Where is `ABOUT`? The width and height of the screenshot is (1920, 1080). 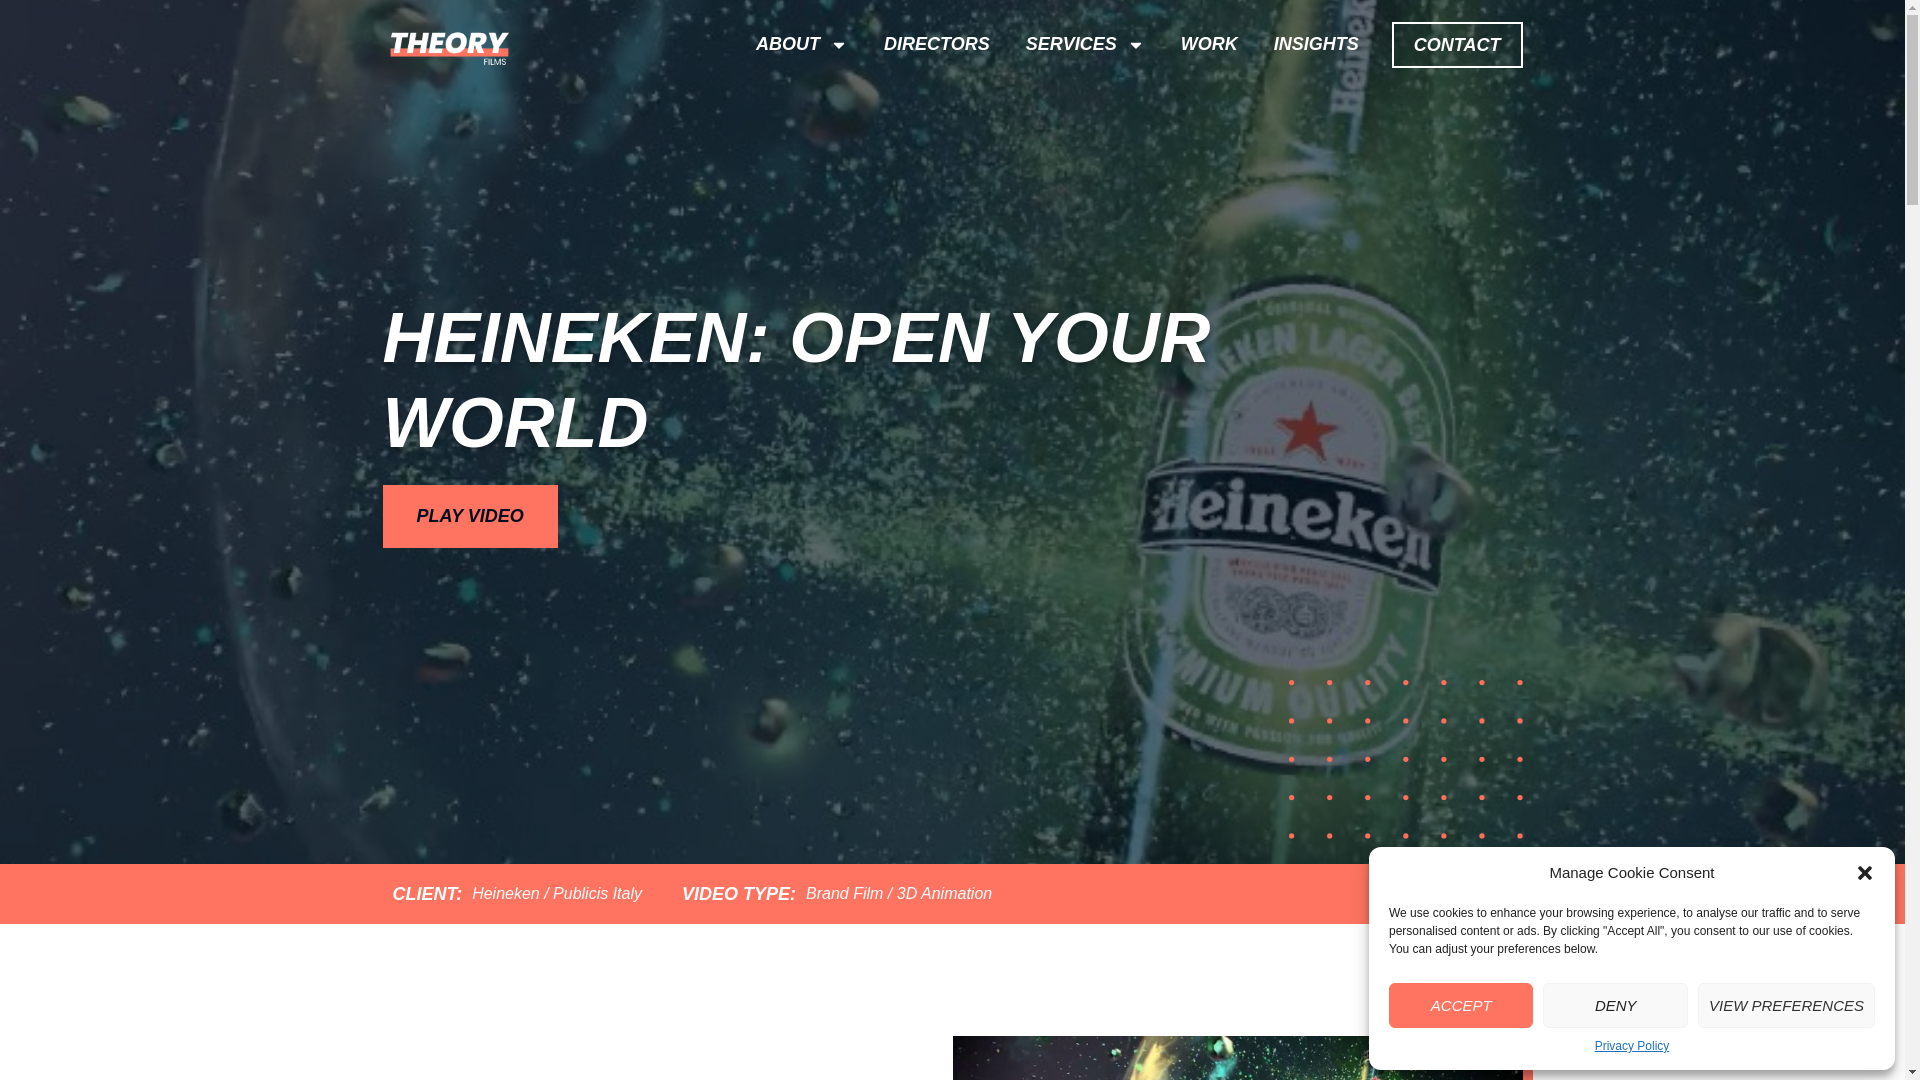 ABOUT is located at coordinates (801, 44).